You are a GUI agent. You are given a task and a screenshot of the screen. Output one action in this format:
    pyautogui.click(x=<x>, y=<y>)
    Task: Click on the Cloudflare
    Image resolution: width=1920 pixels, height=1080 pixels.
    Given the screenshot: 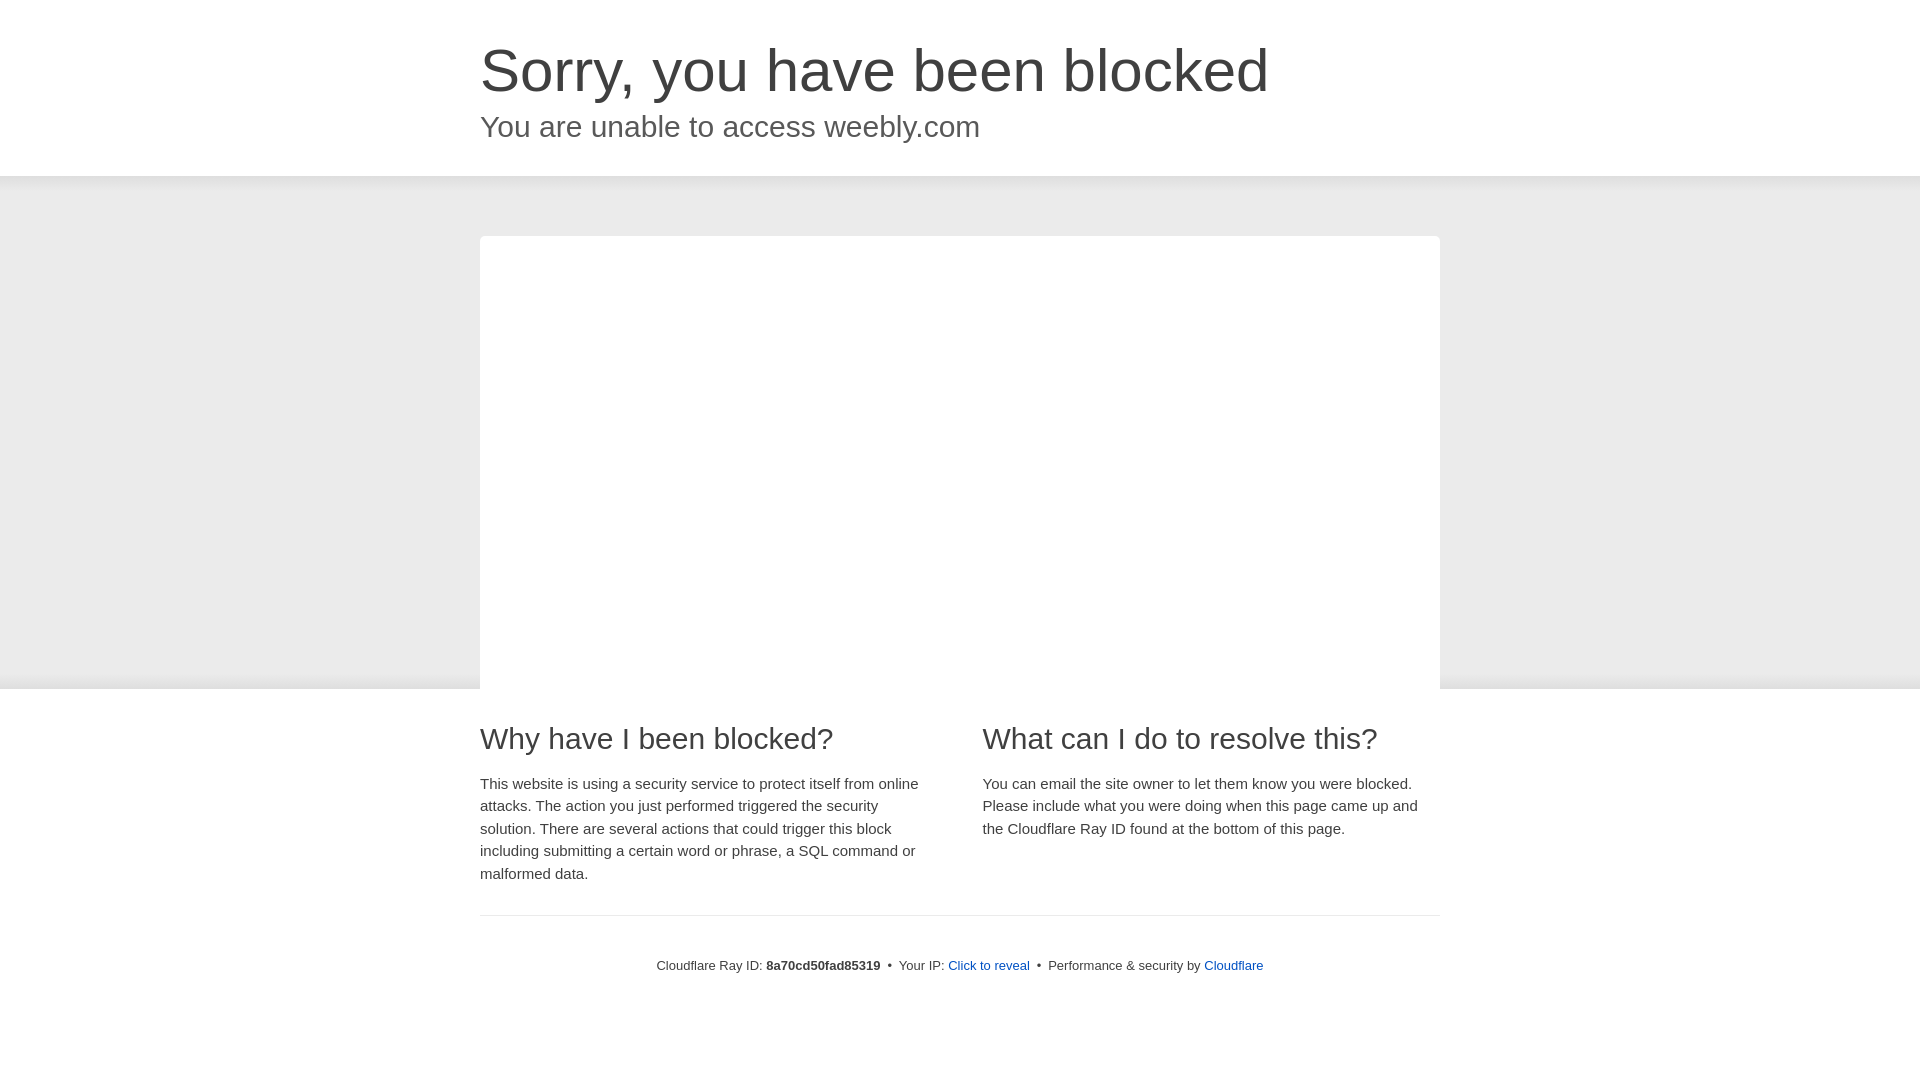 What is the action you would take?
    pyautogui.click(x=1233, y=965)
    